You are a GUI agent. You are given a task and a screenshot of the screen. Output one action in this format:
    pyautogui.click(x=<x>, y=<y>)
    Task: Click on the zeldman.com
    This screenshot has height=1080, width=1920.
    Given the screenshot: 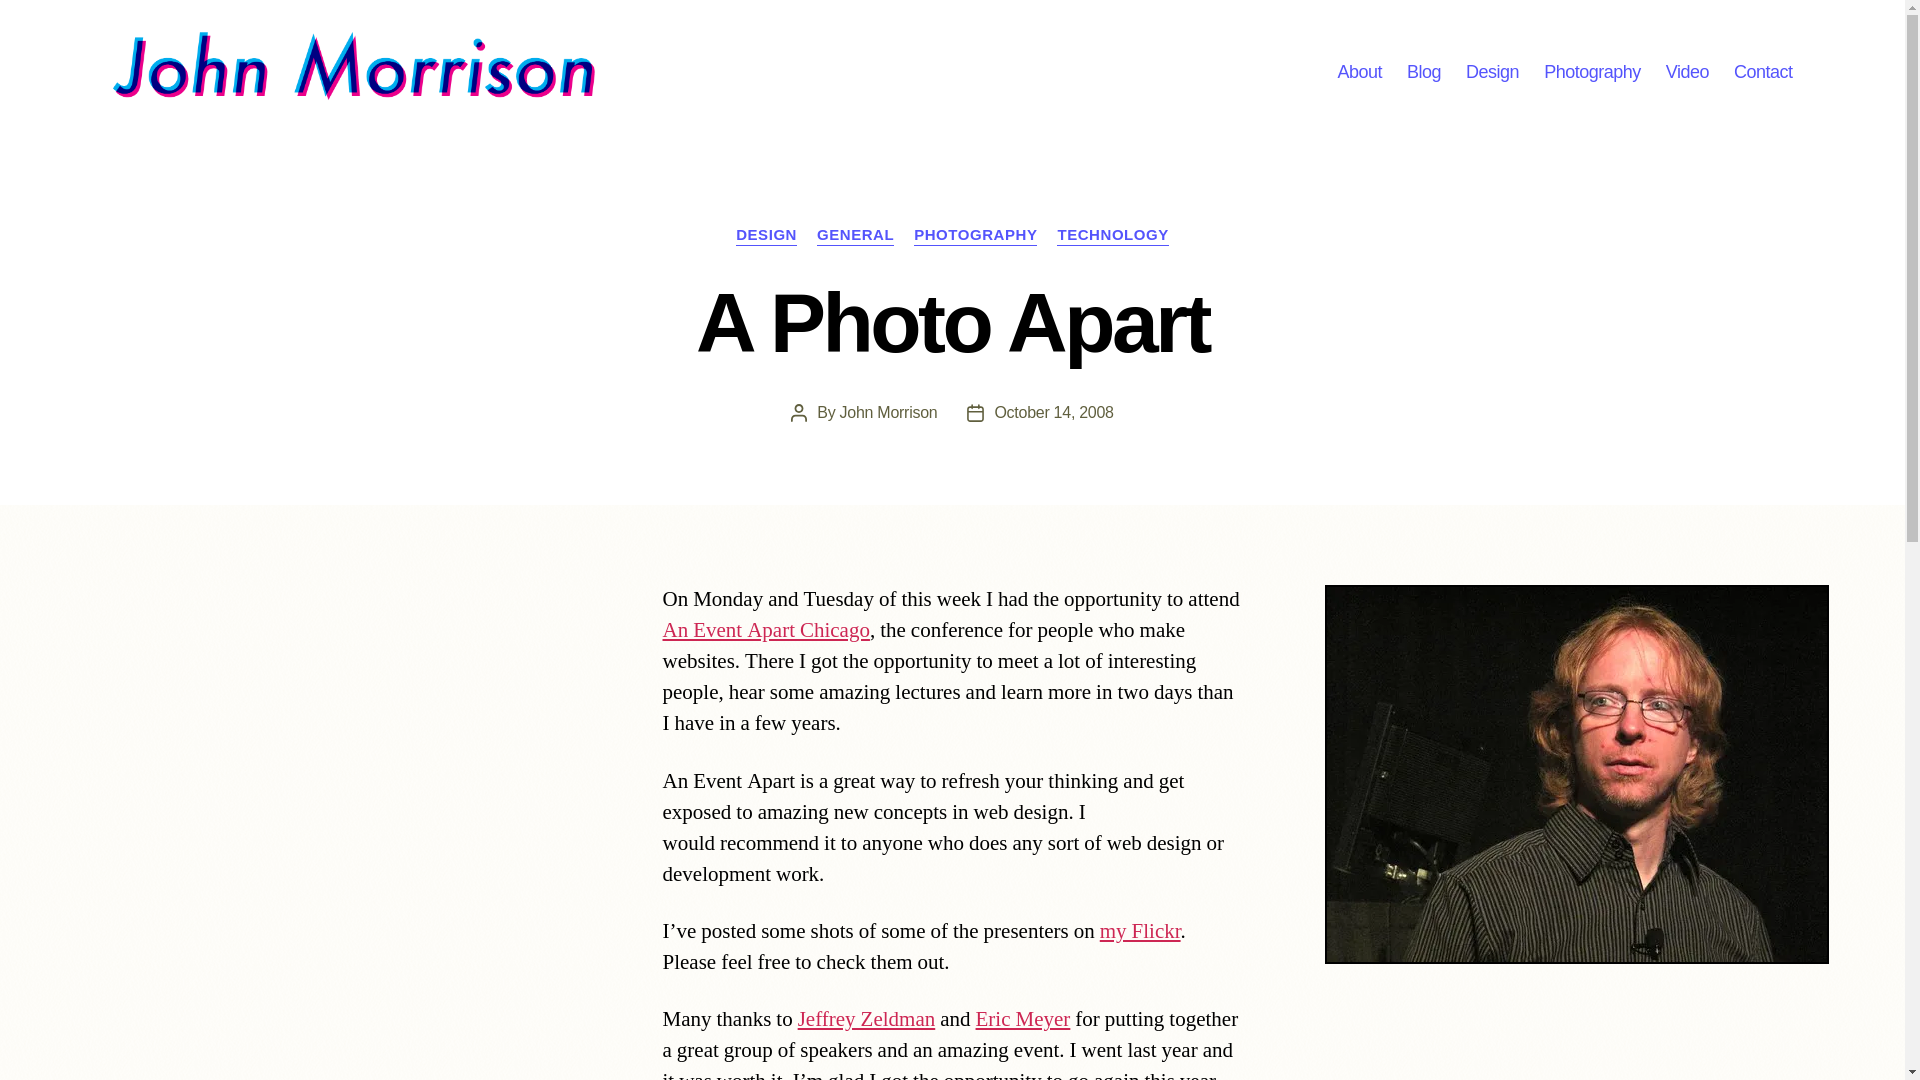 What is the action you would take?
    pyautogui.click(x=867, y=1018)
    